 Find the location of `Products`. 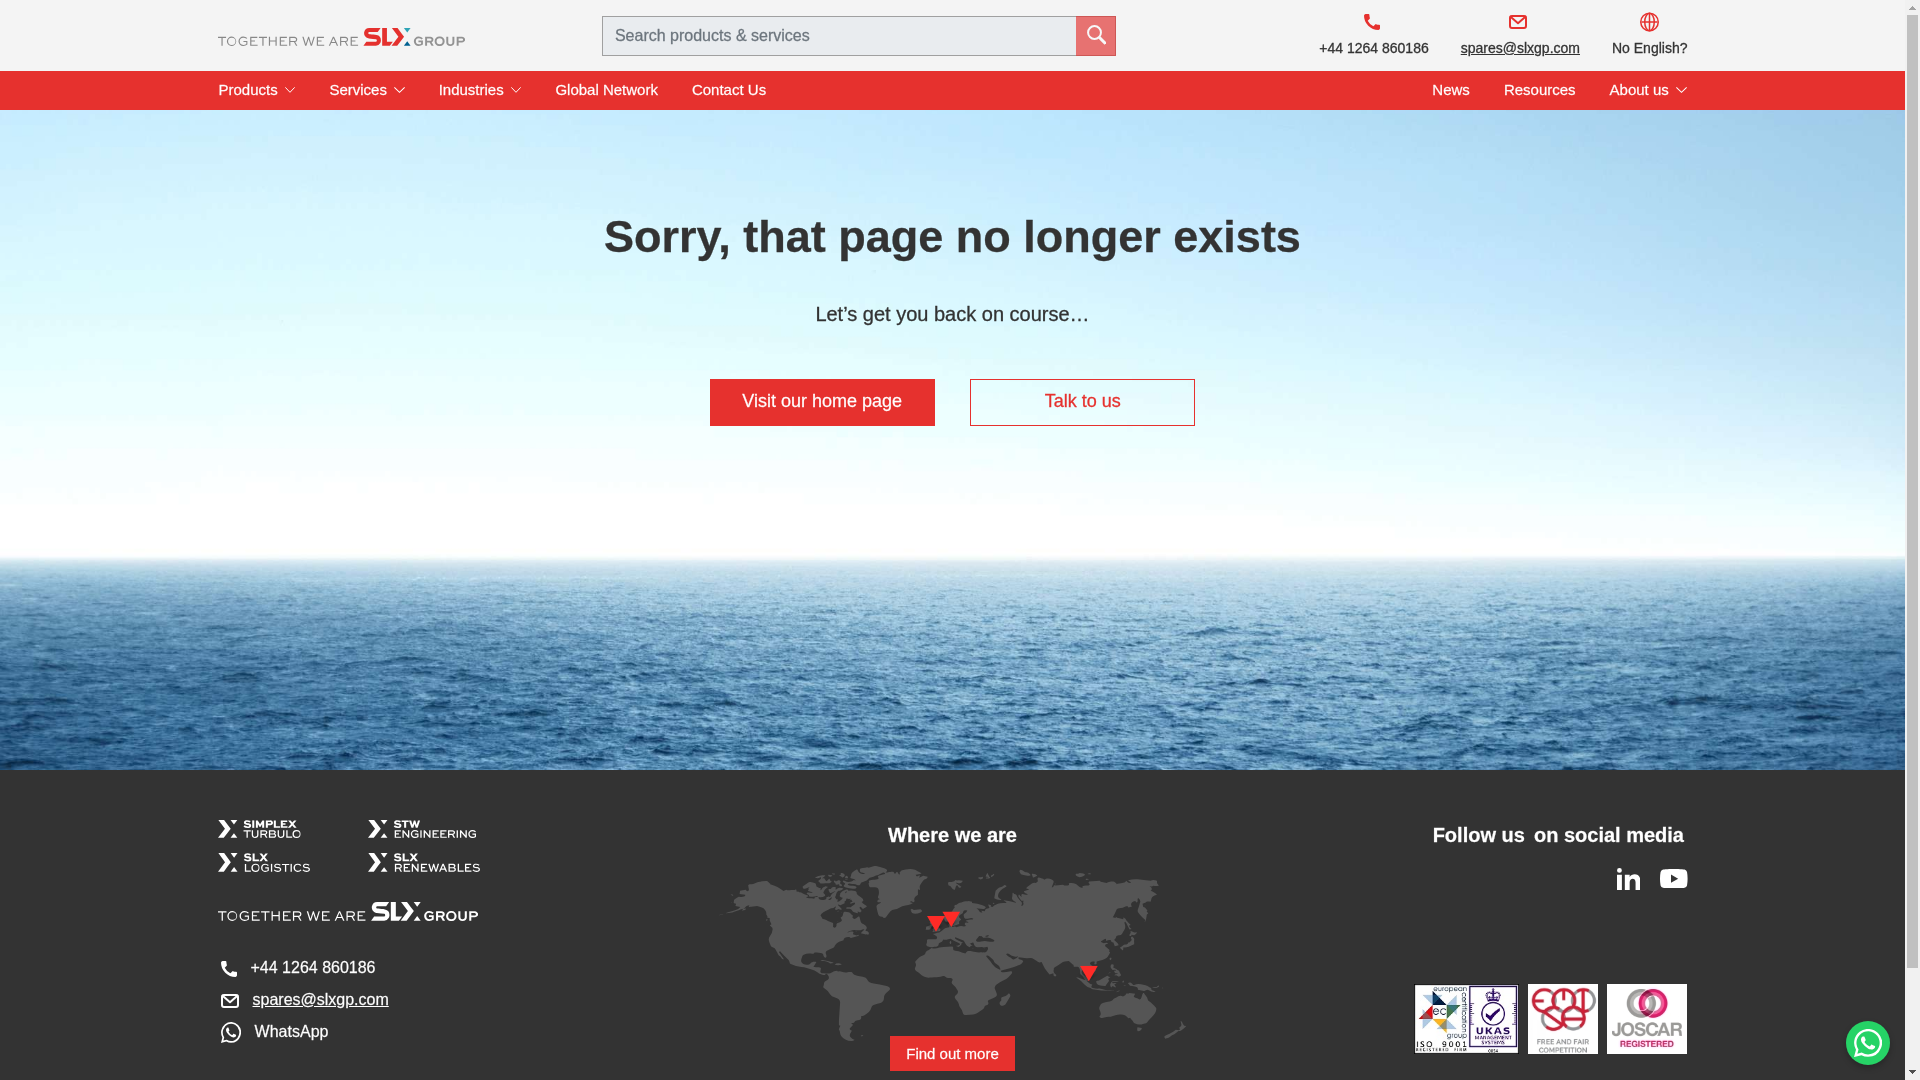

Products is located at coordinates (256, 90).